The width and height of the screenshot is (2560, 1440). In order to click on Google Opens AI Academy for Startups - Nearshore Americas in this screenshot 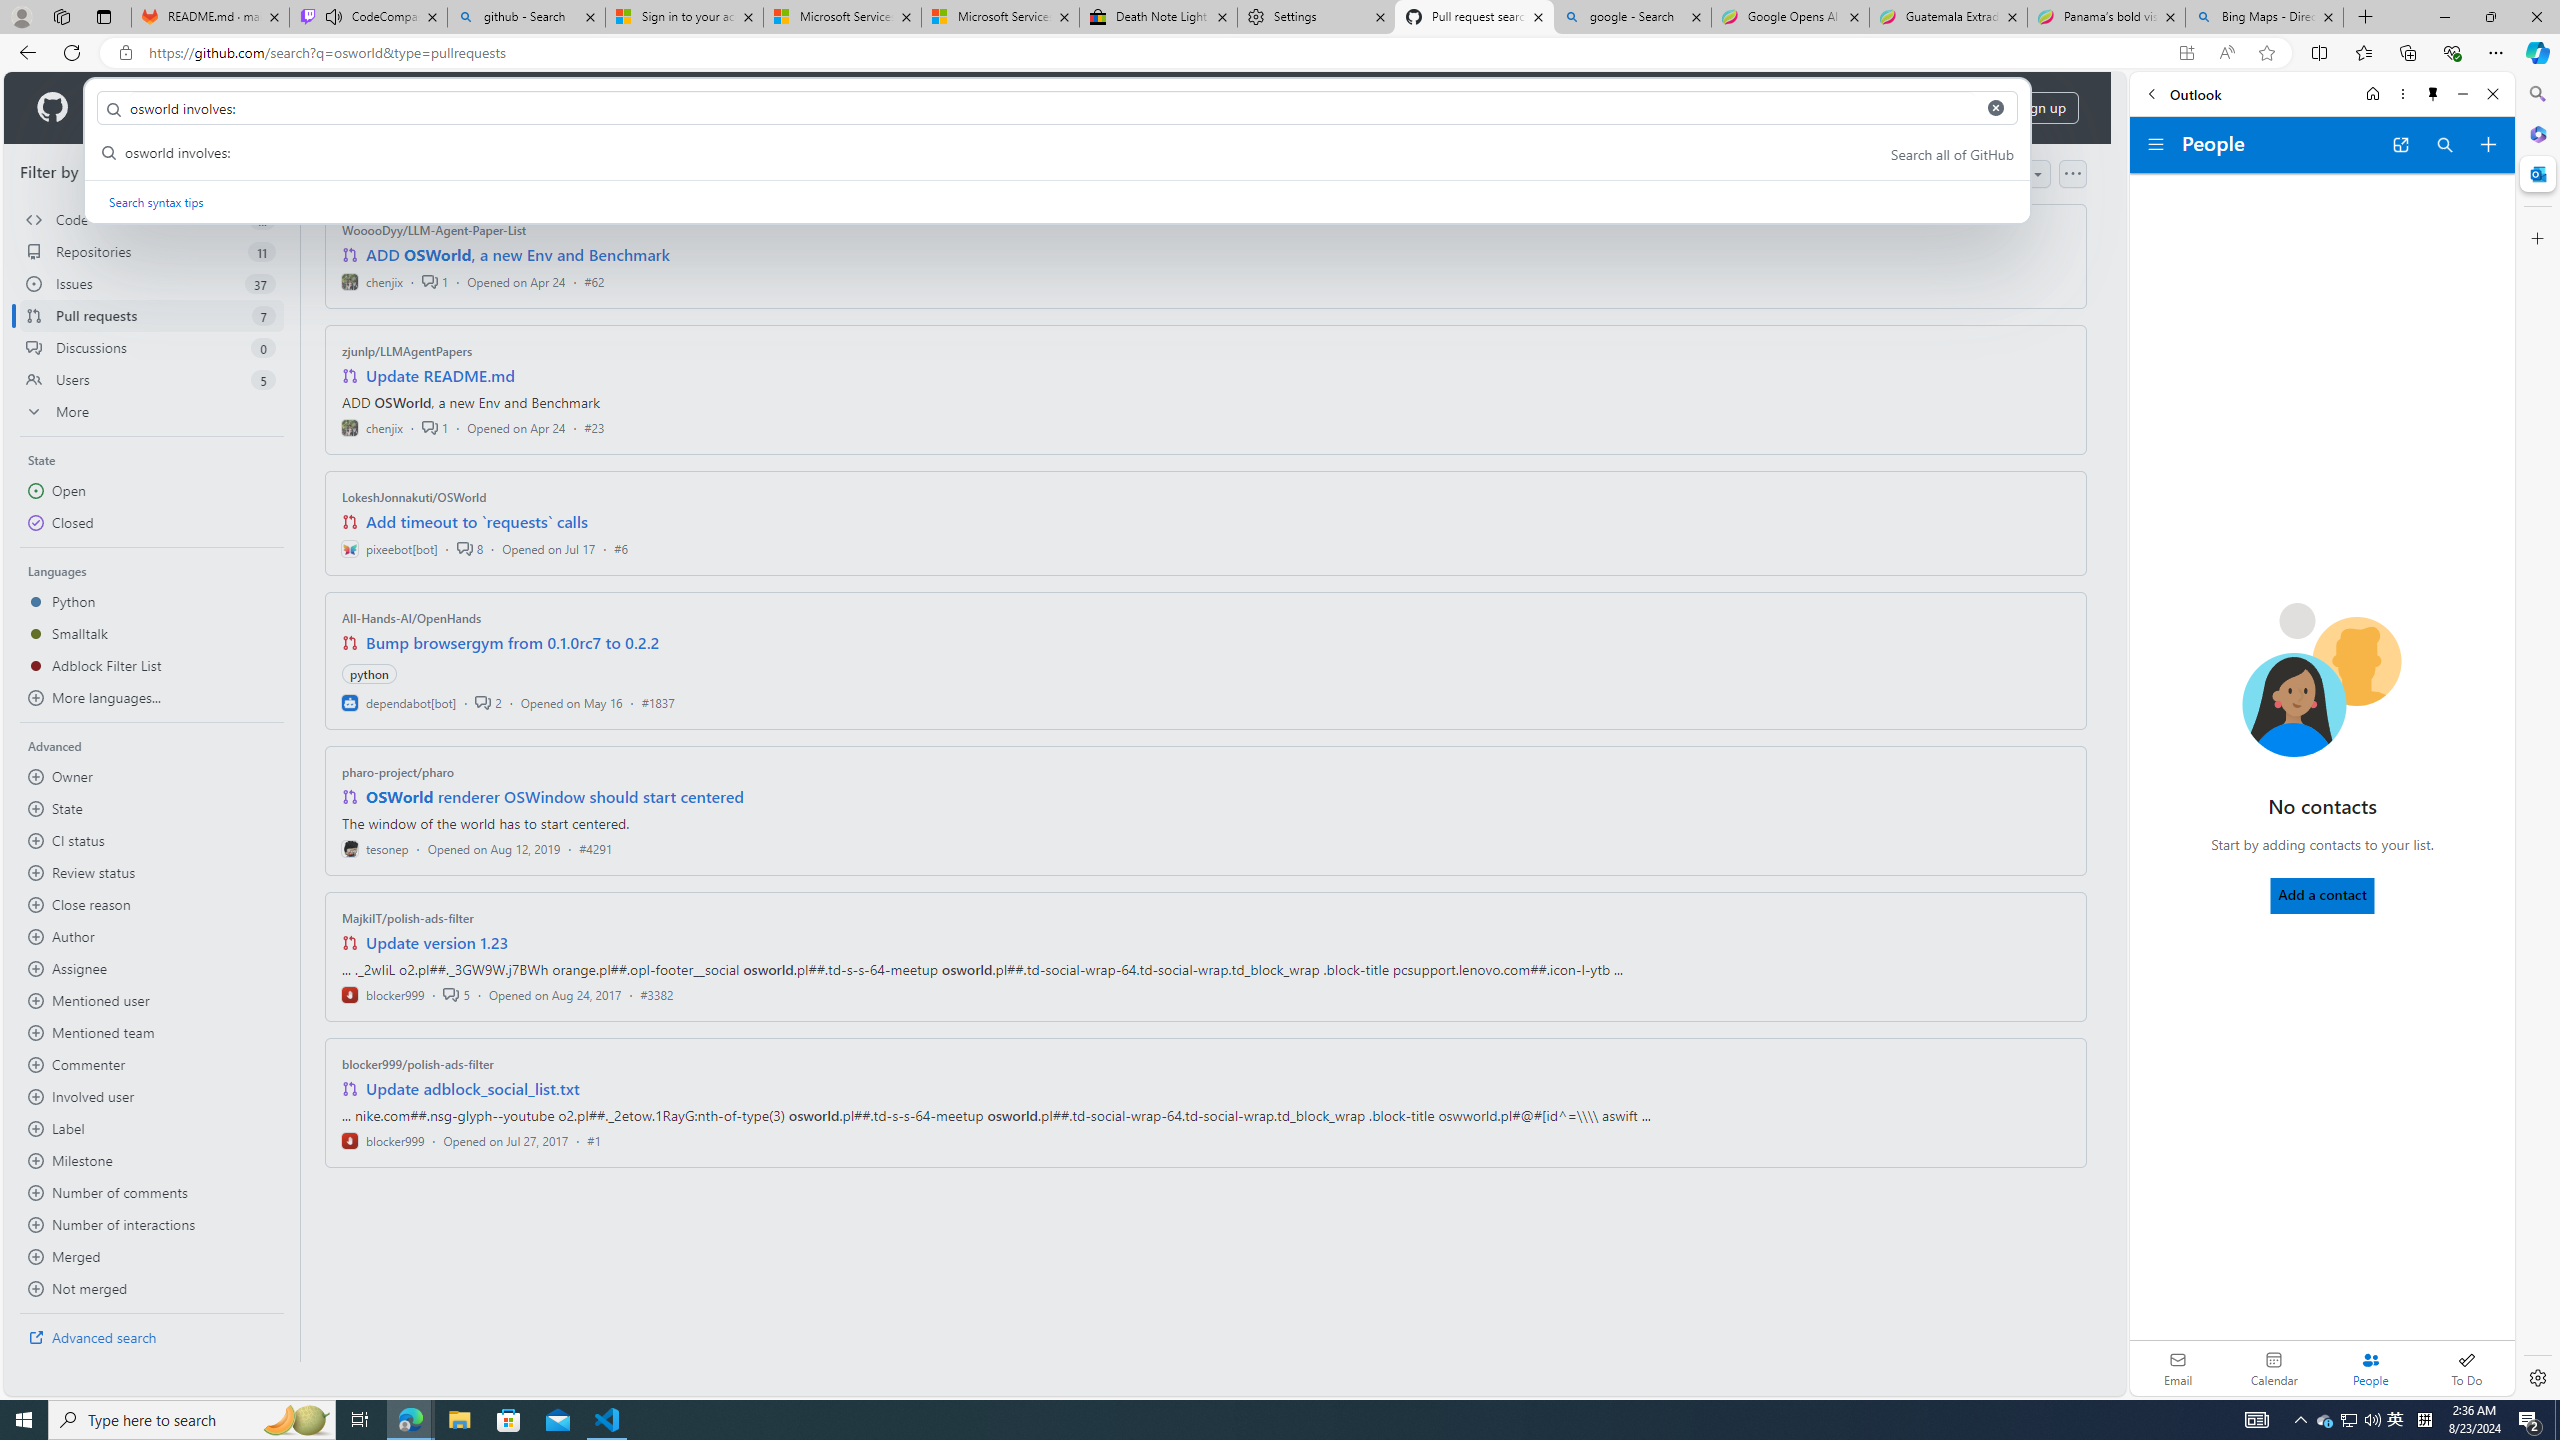, I will do `click(1790, 17)`.